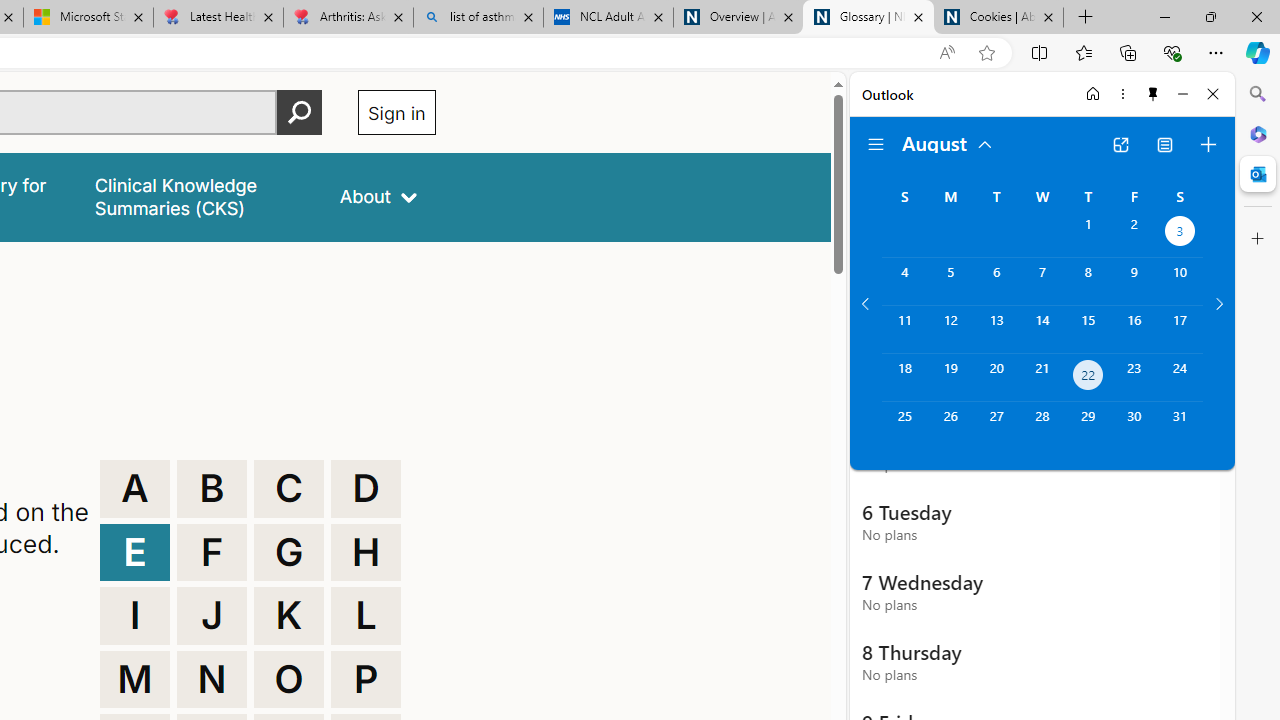 The image size is (1280, 720). What do you see at coordinates (1165, 144) in the screenshot?
I see `View Switcher. Current view is Agenda view` at bounding box center [1165, 144].